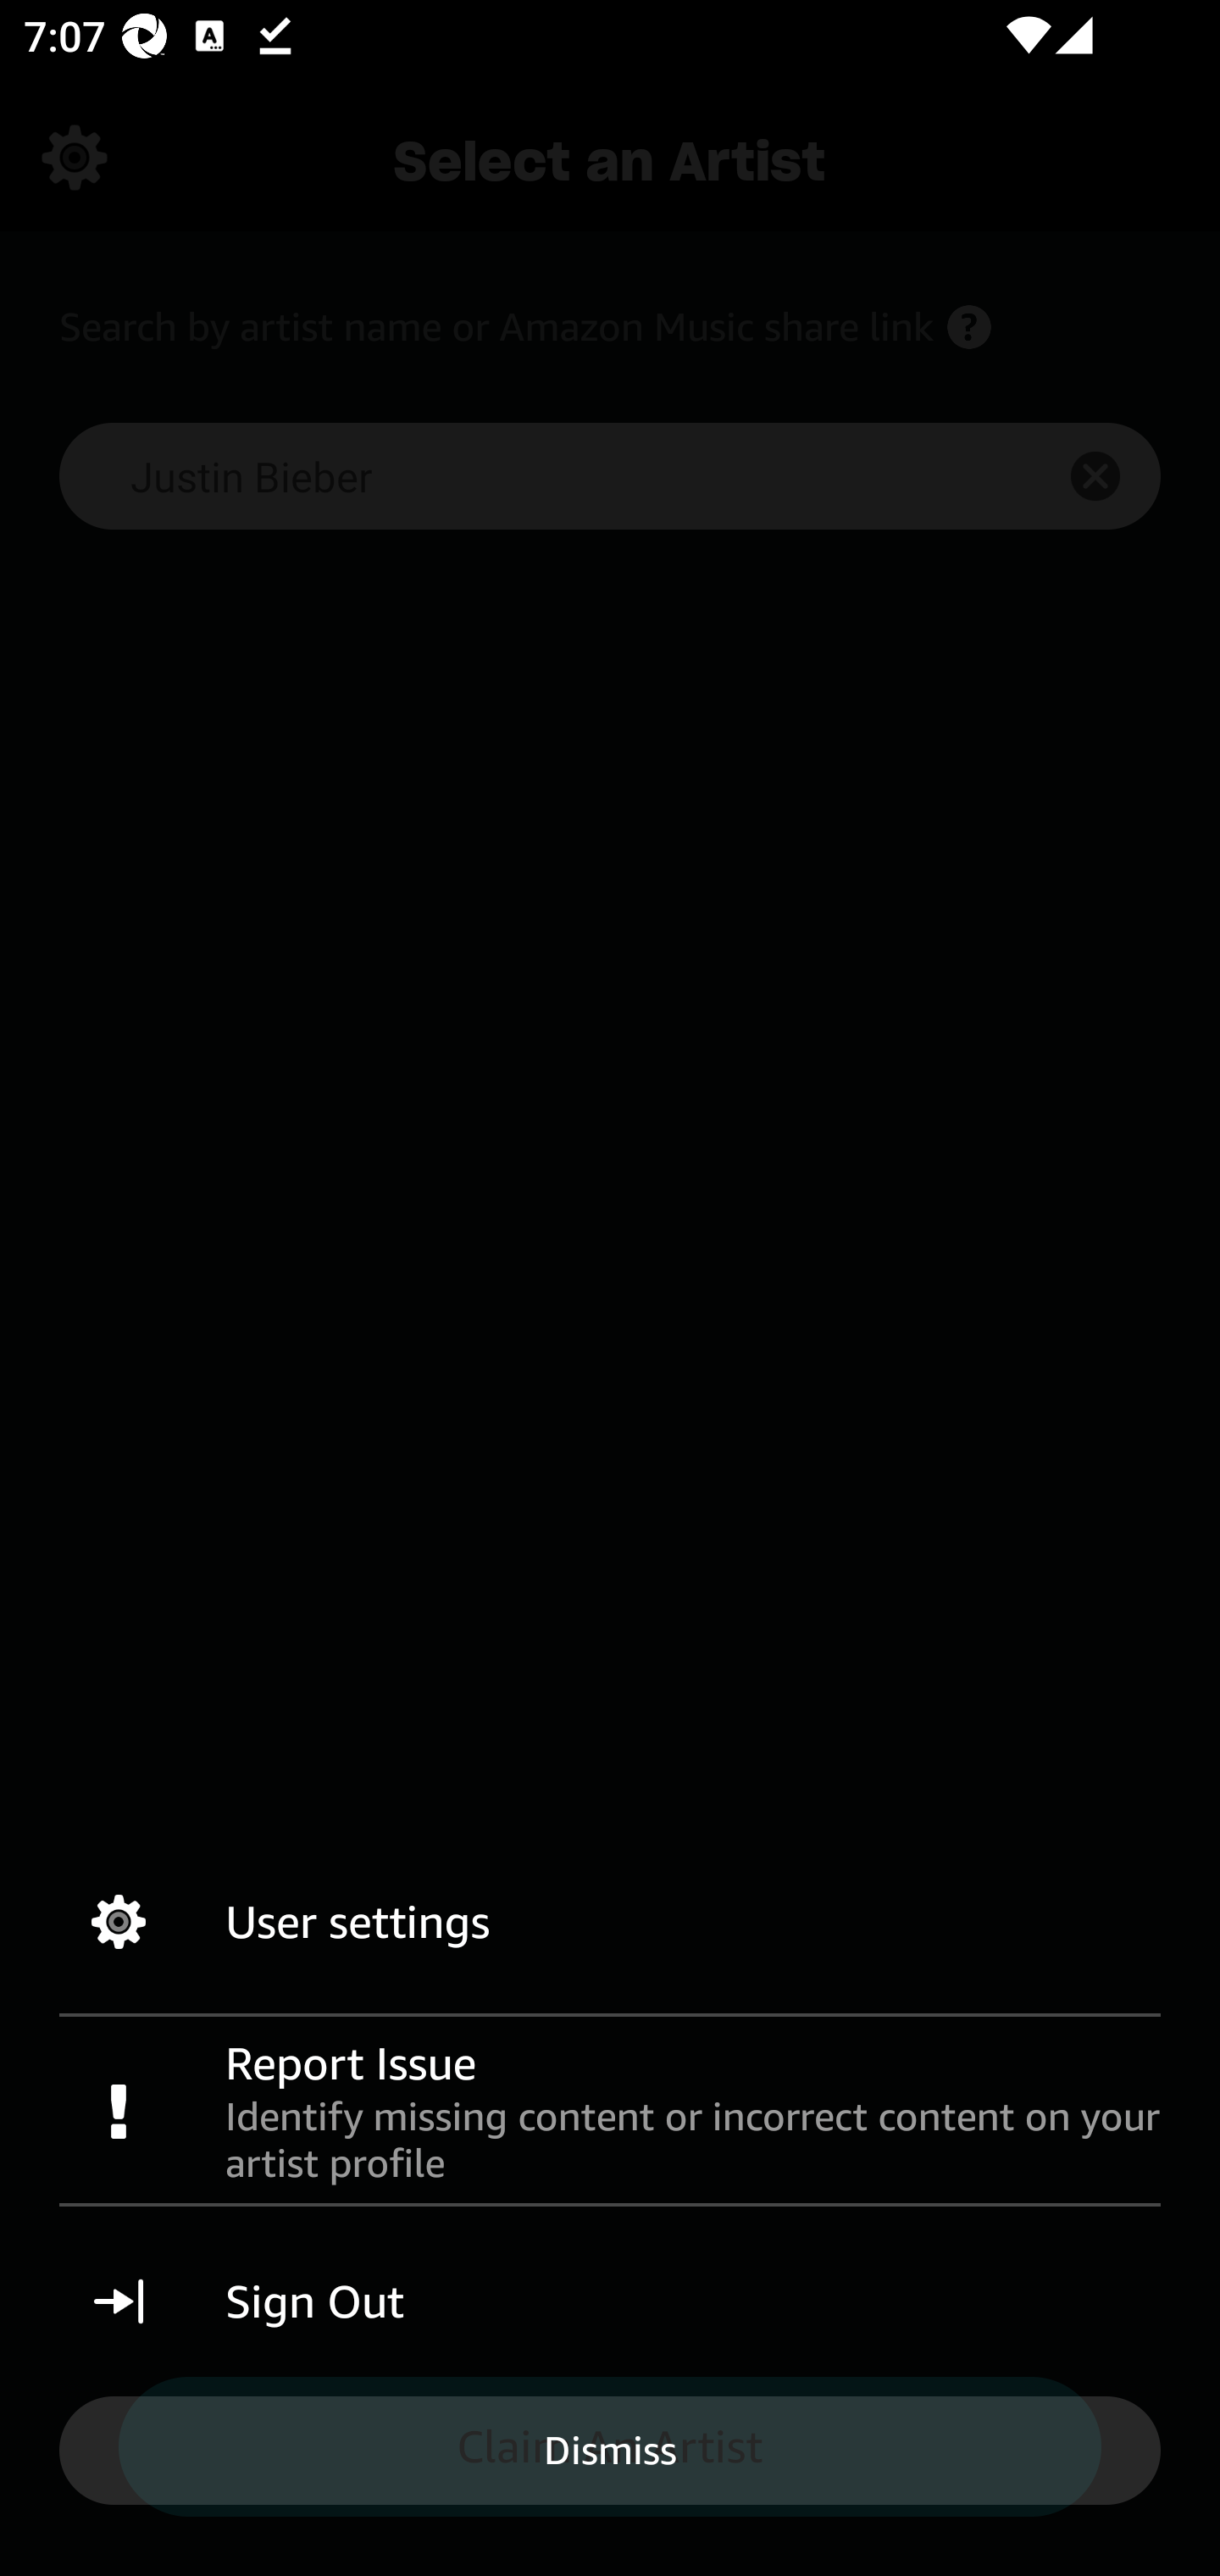 The image size is (1220, 2576). Describe the element at coordinates (610, 1922) in the screenshot. I see `User settings  icon User settings User settings` at that location.